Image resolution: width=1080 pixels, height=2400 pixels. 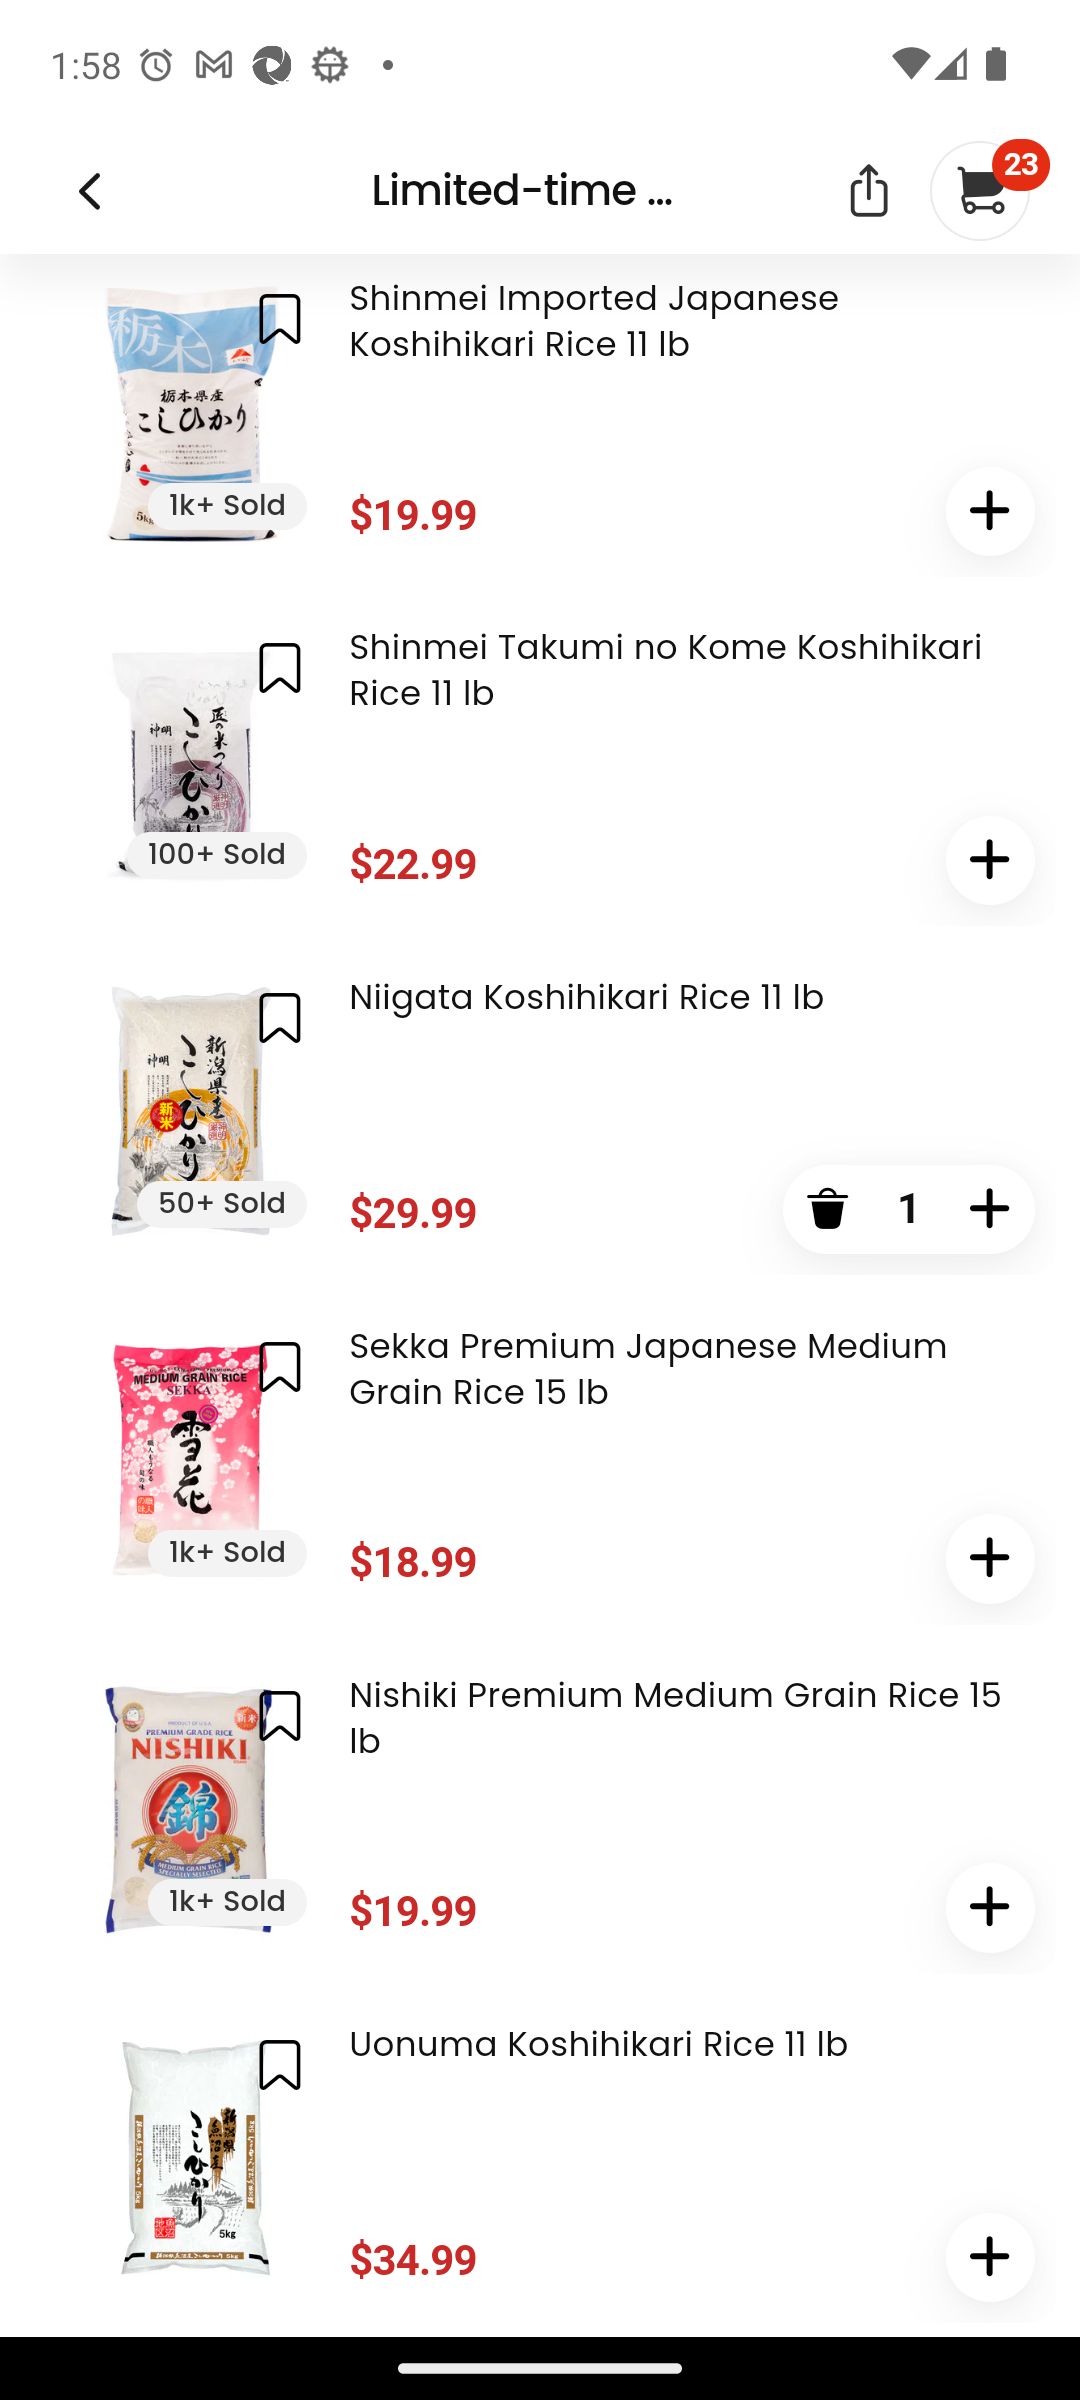 I want to click on , so click(x=280, y=670).